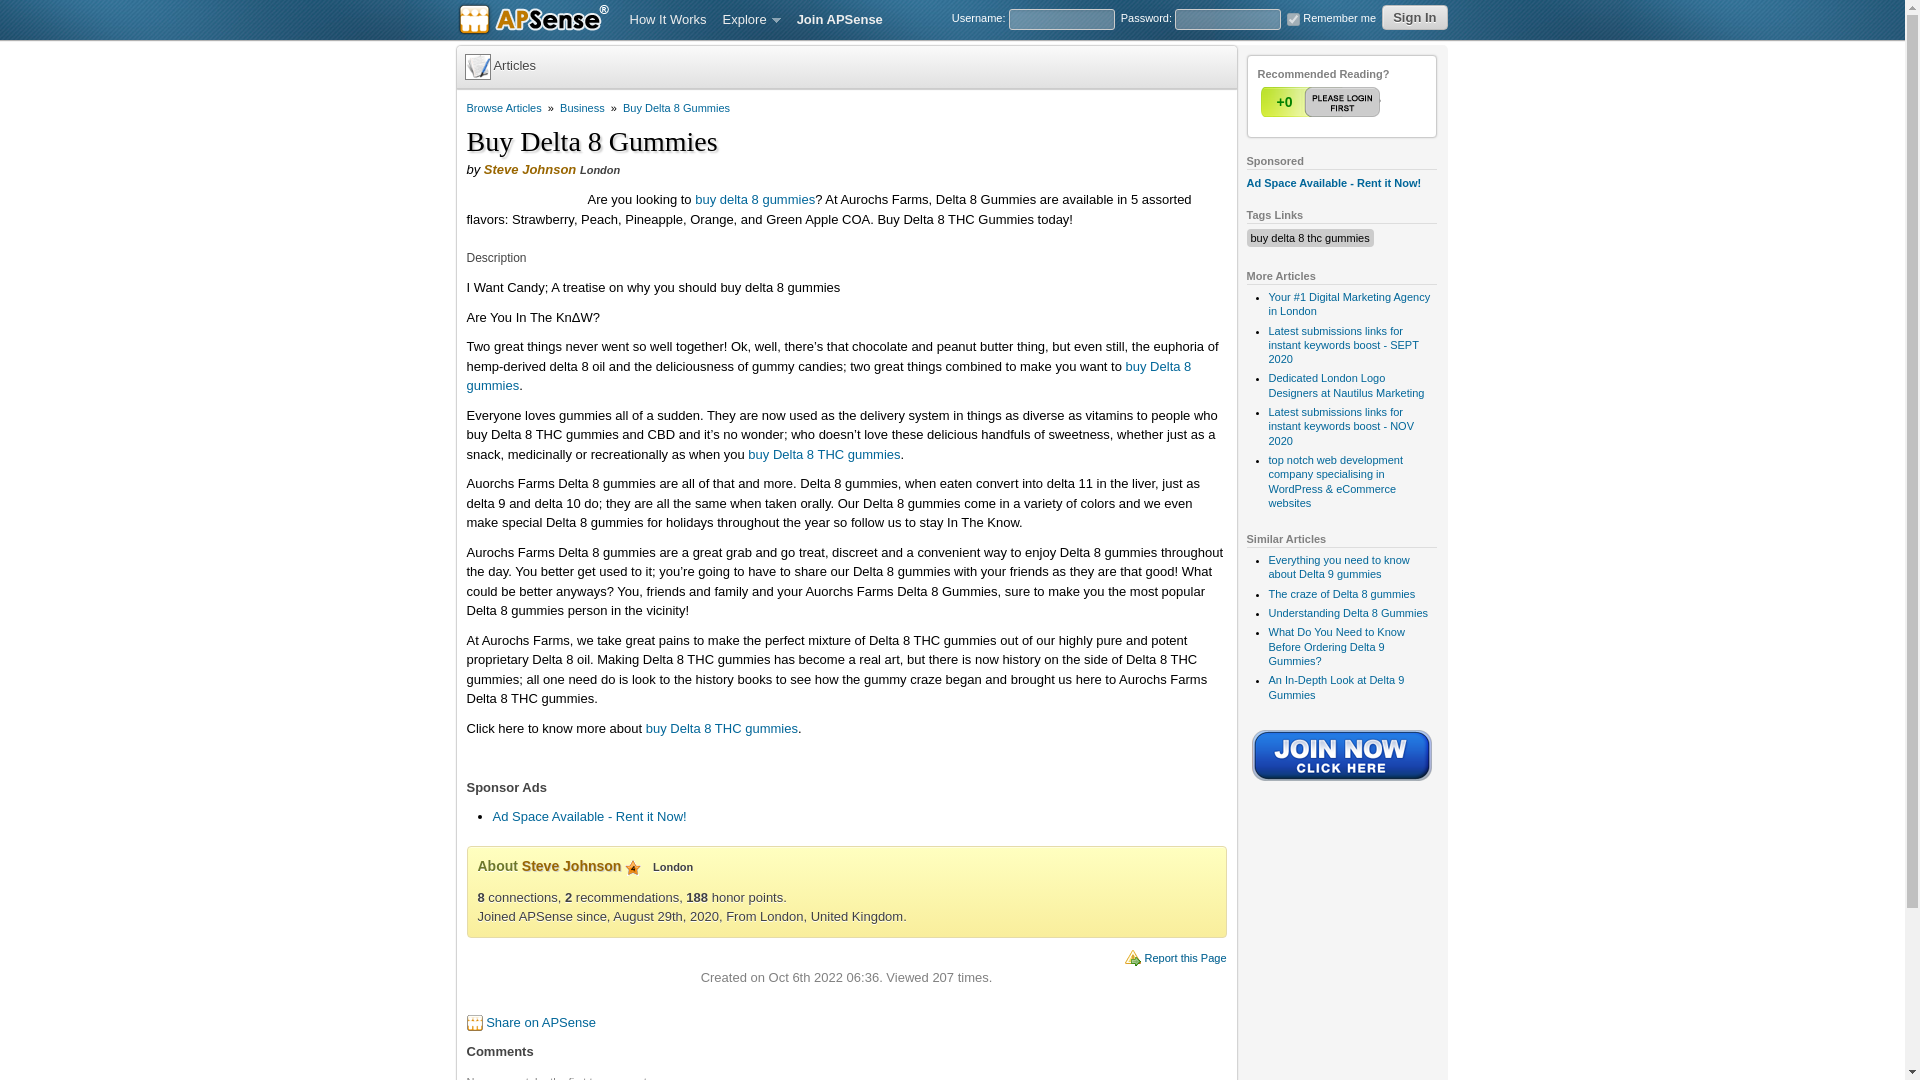  I want to click on Votes Up, so click(1283, 102).